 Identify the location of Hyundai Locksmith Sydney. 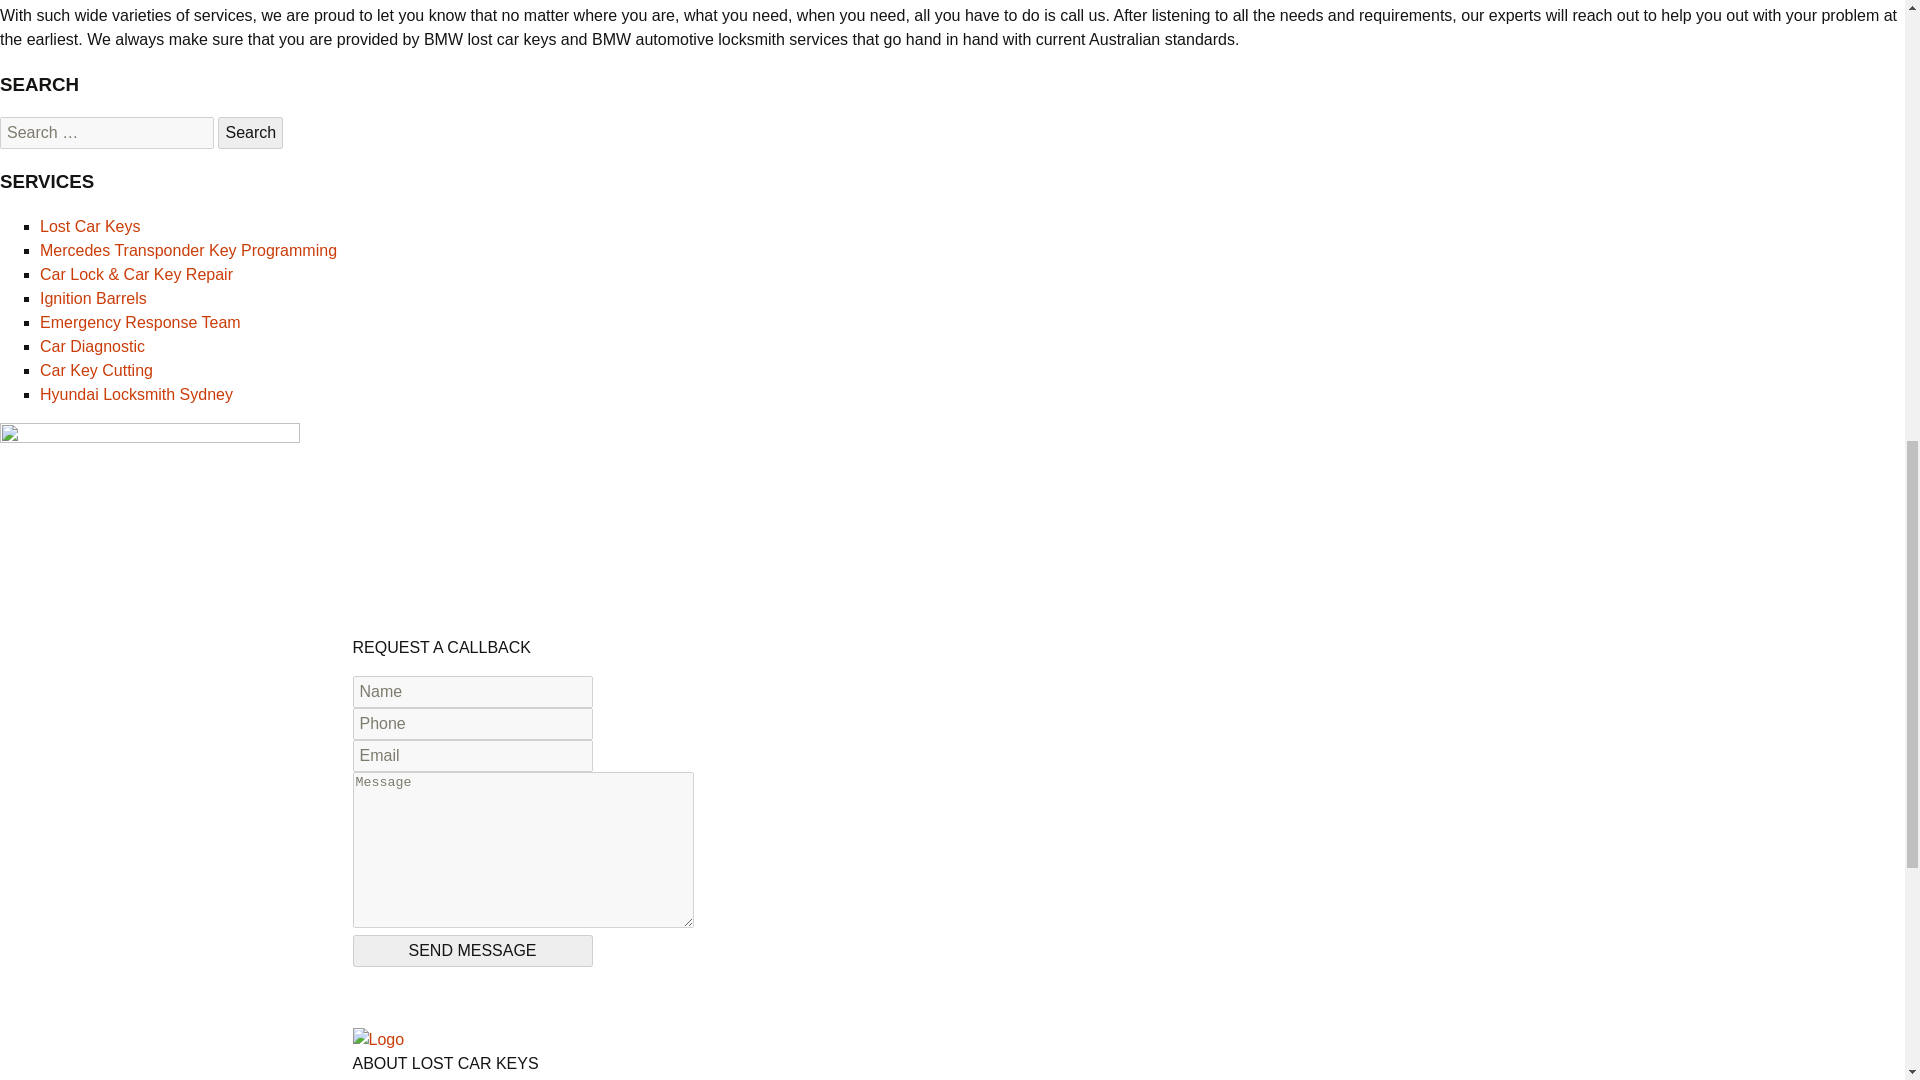
(136, 394).